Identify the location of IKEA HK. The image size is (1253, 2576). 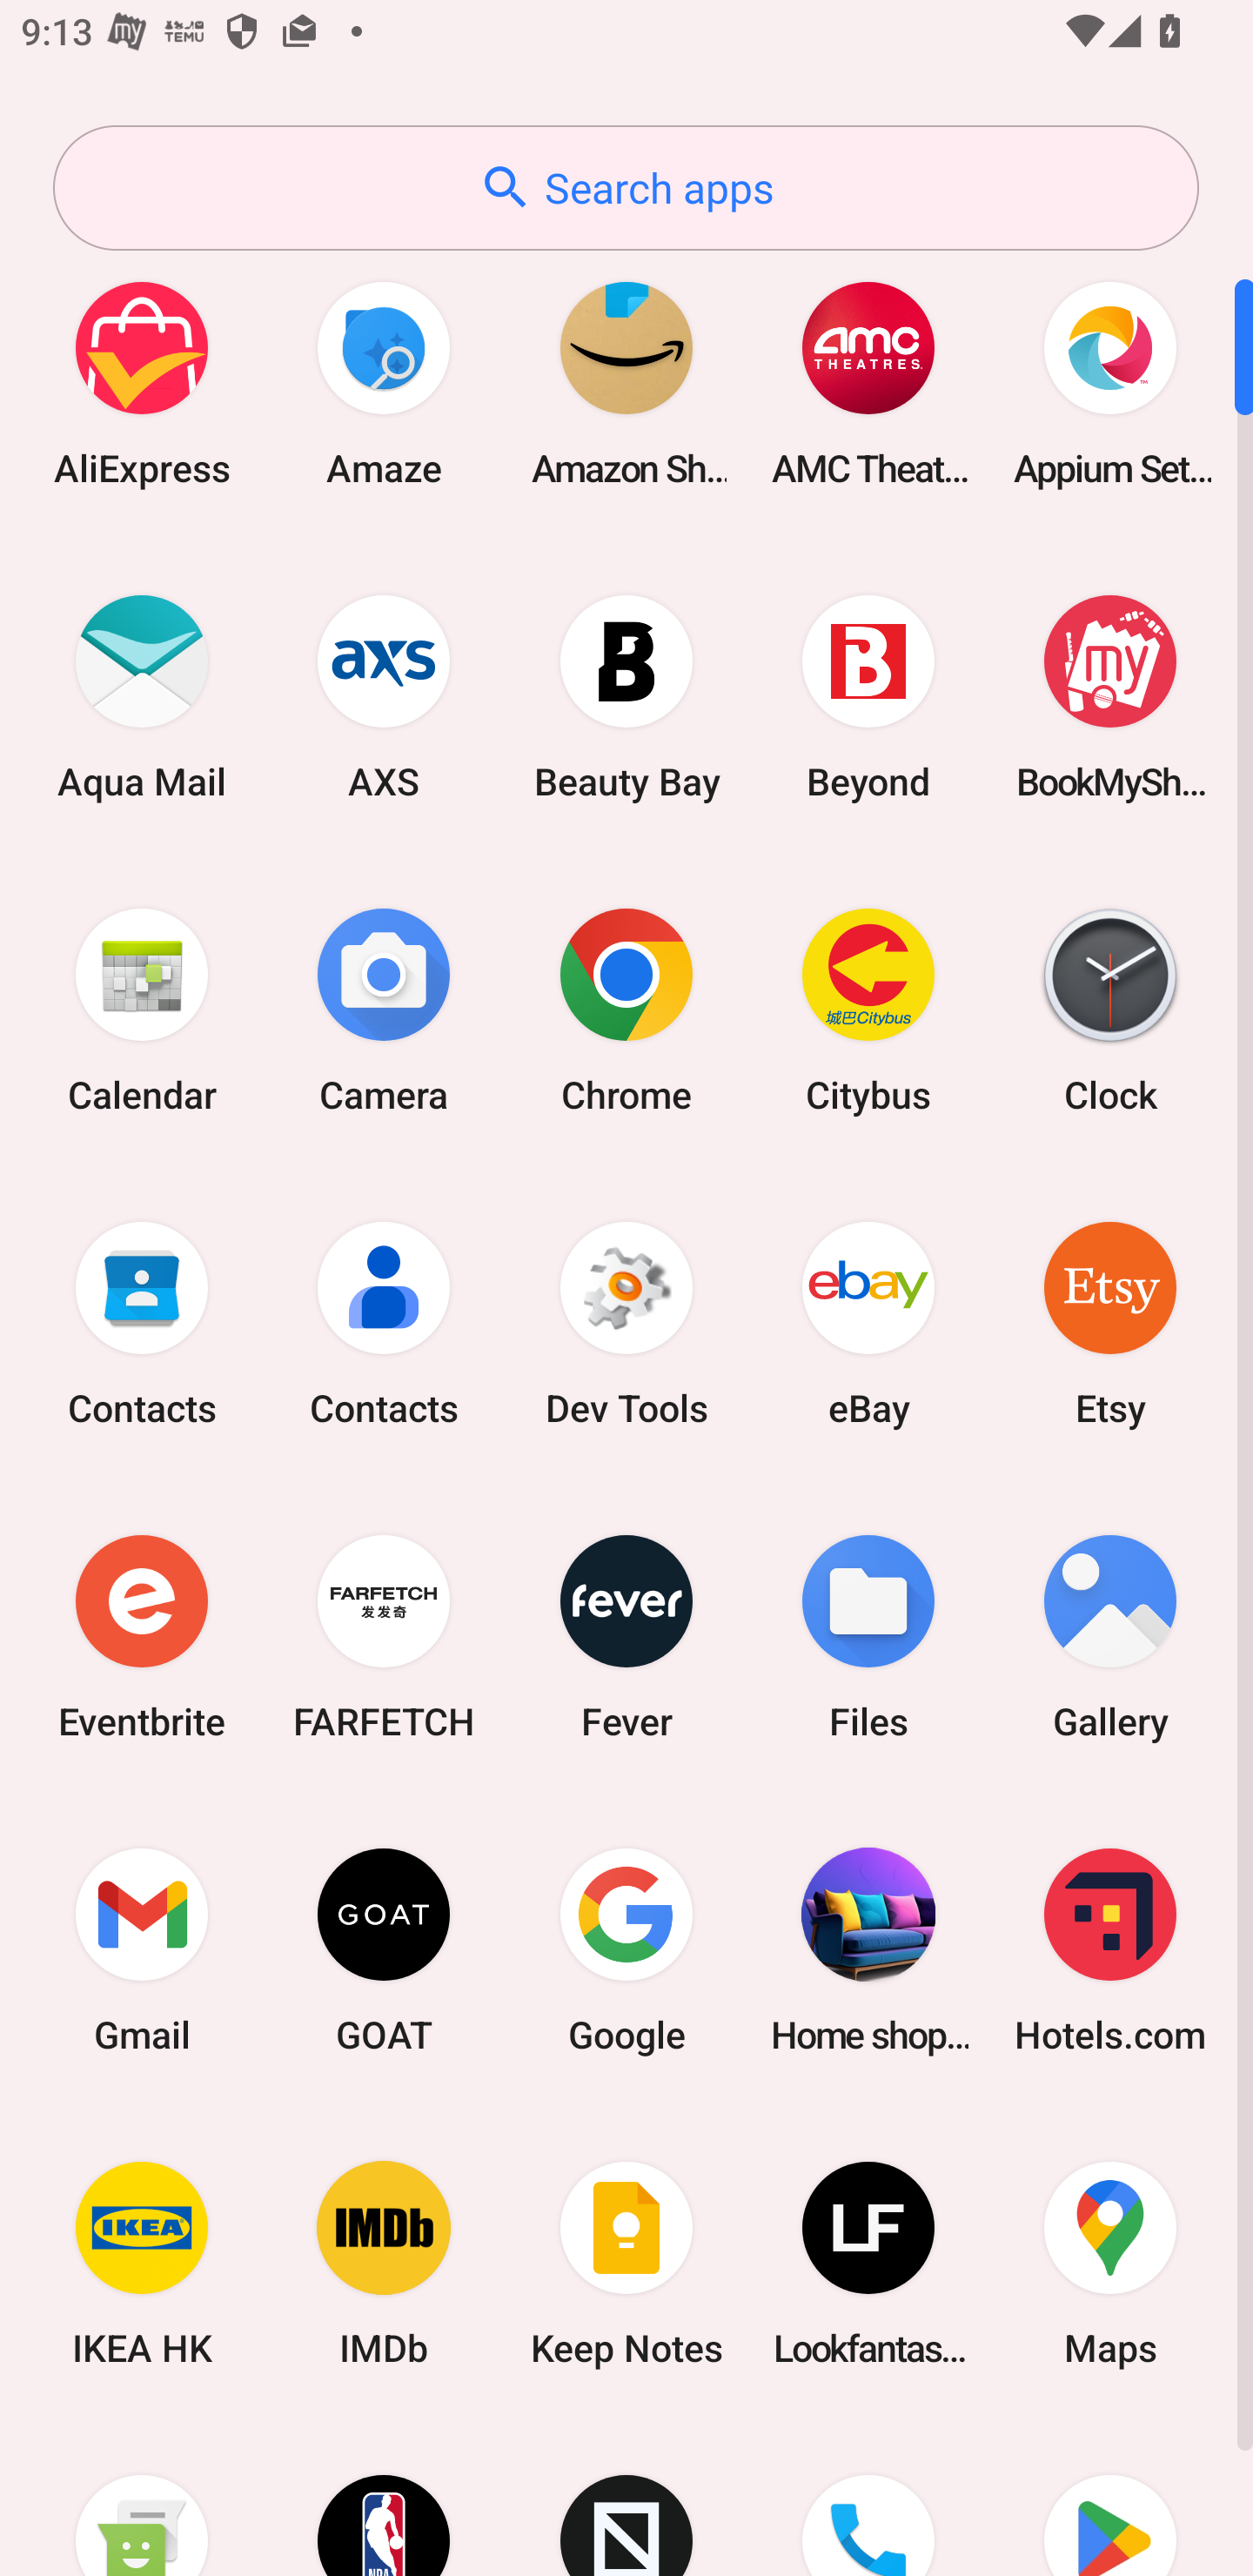
(142, 2264).